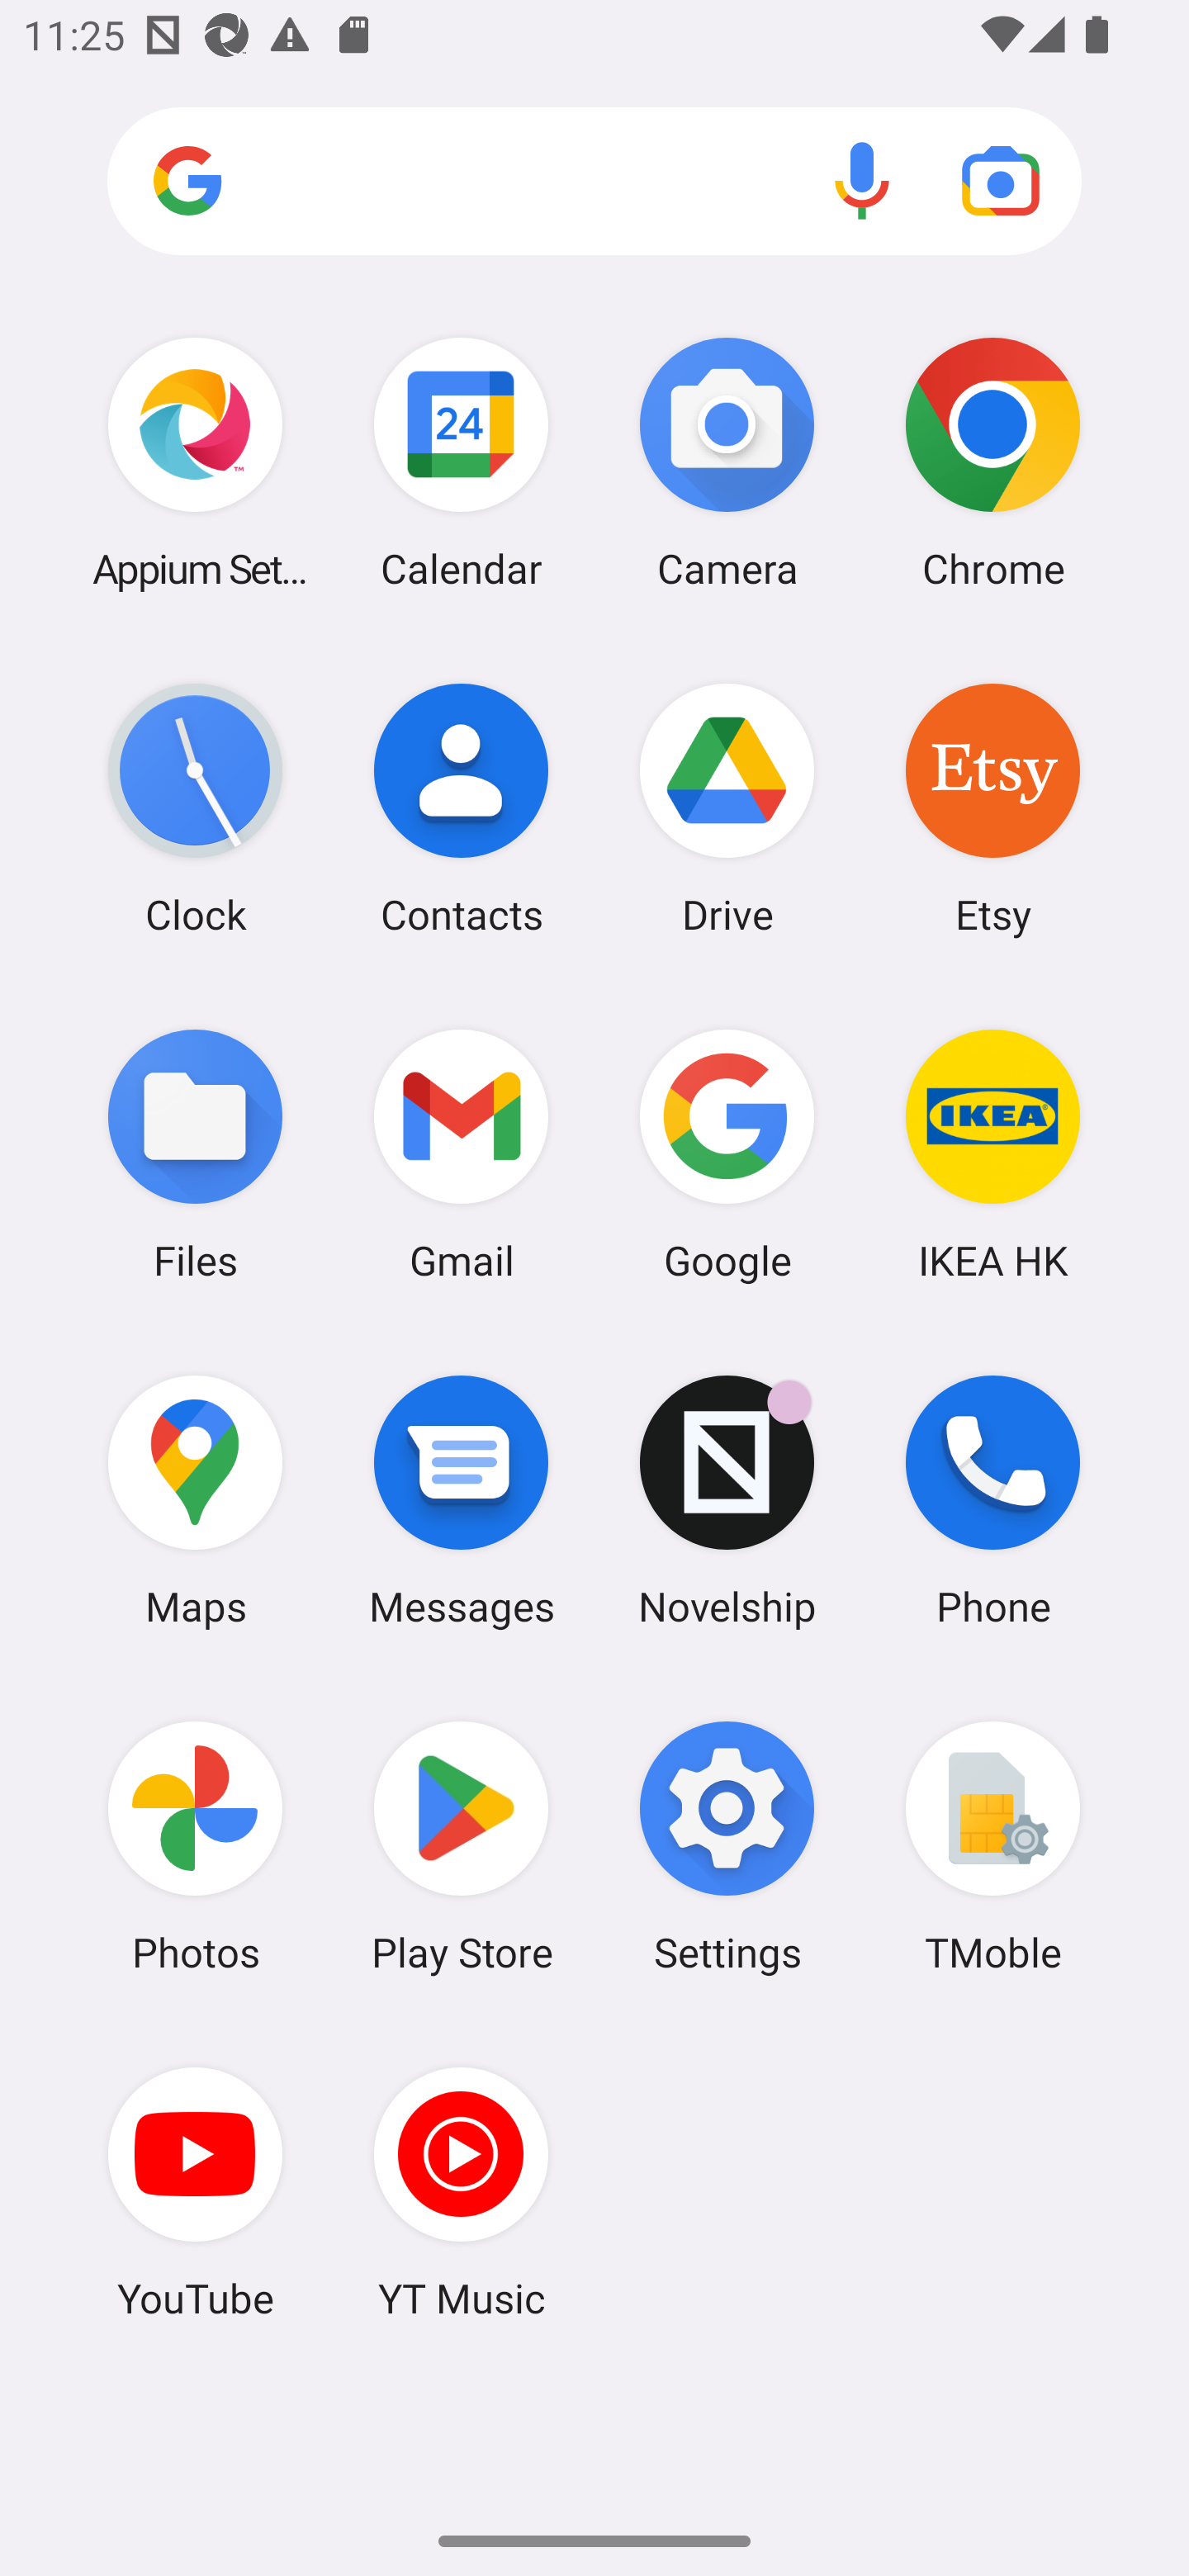 This screenshot has height=2576, width=1189. Describe the element at coordinates (992, 1153) in the screenshot. I see `IKEA HK` at that location.